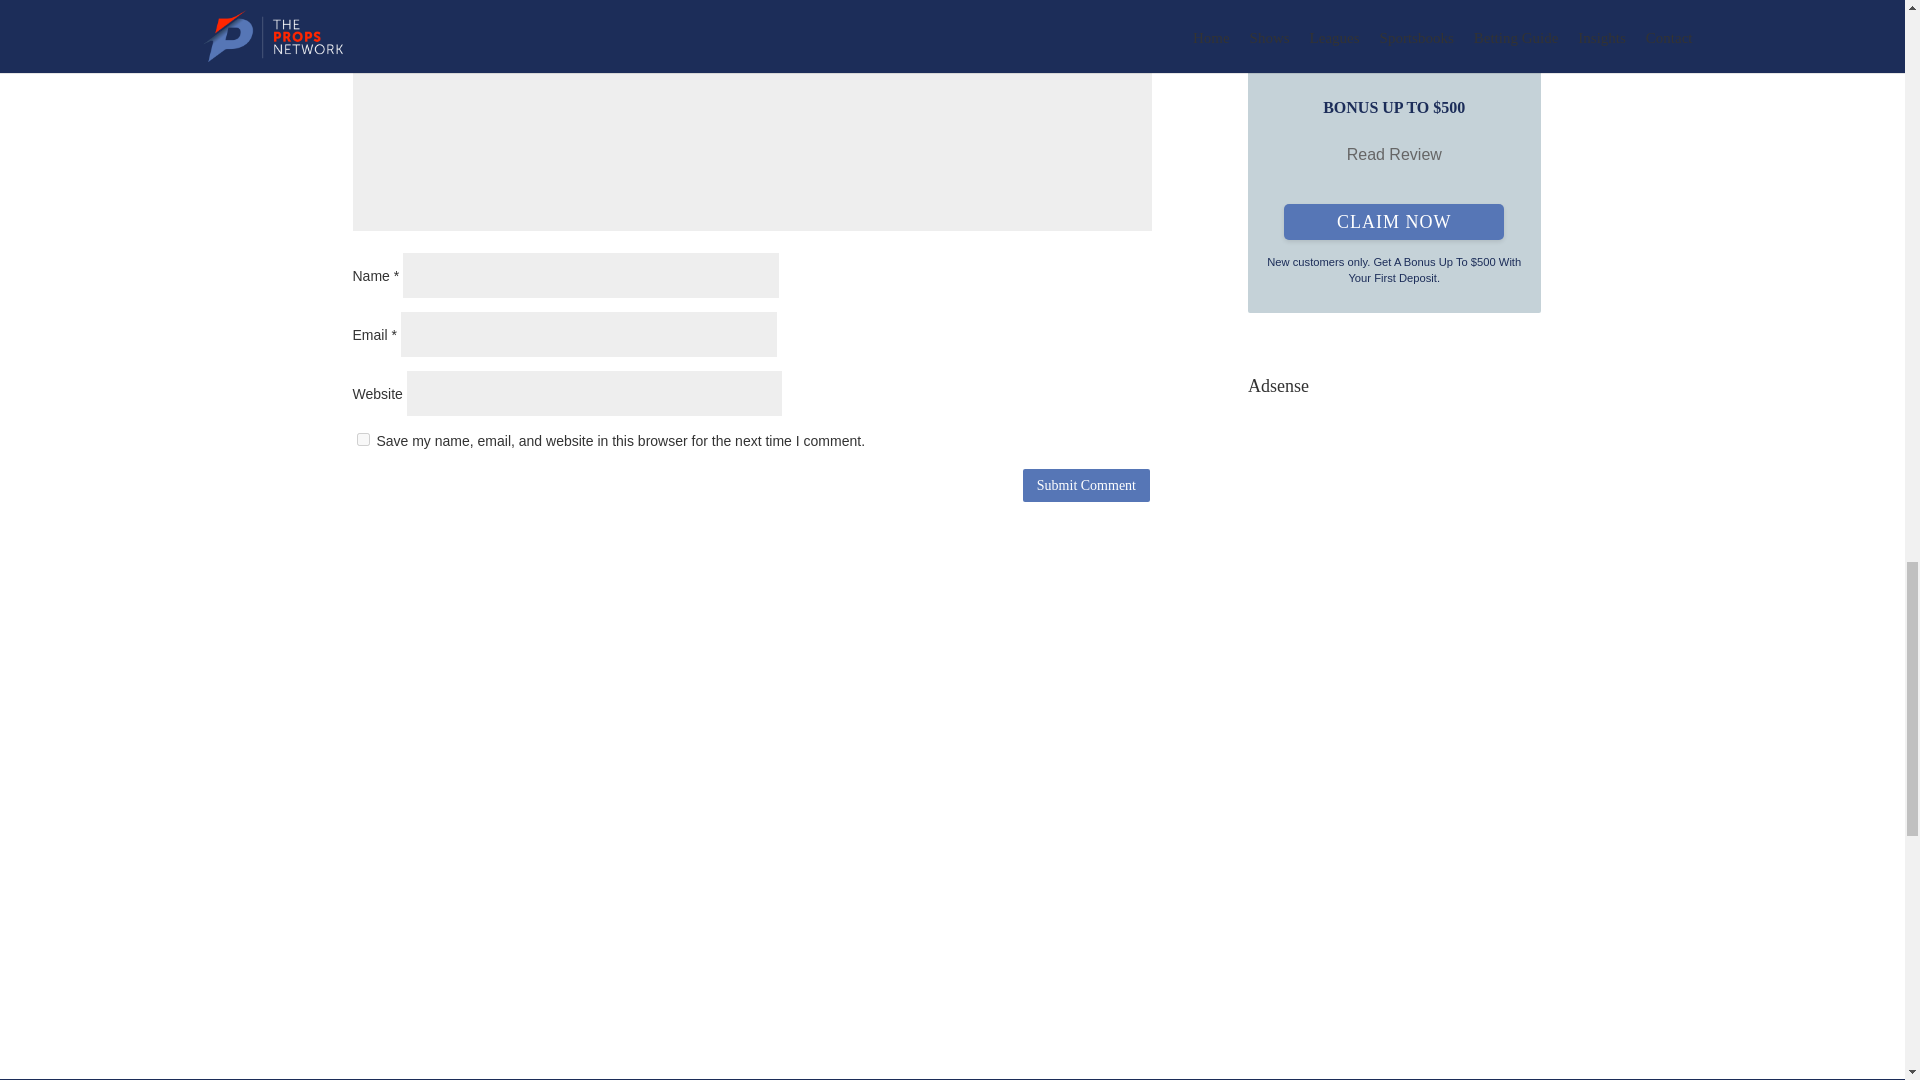 The image size is (1920, 1080). What do you see at coordinates (362, 440) in the screenshot?
I see `yes` at bounding box center [362, 440].